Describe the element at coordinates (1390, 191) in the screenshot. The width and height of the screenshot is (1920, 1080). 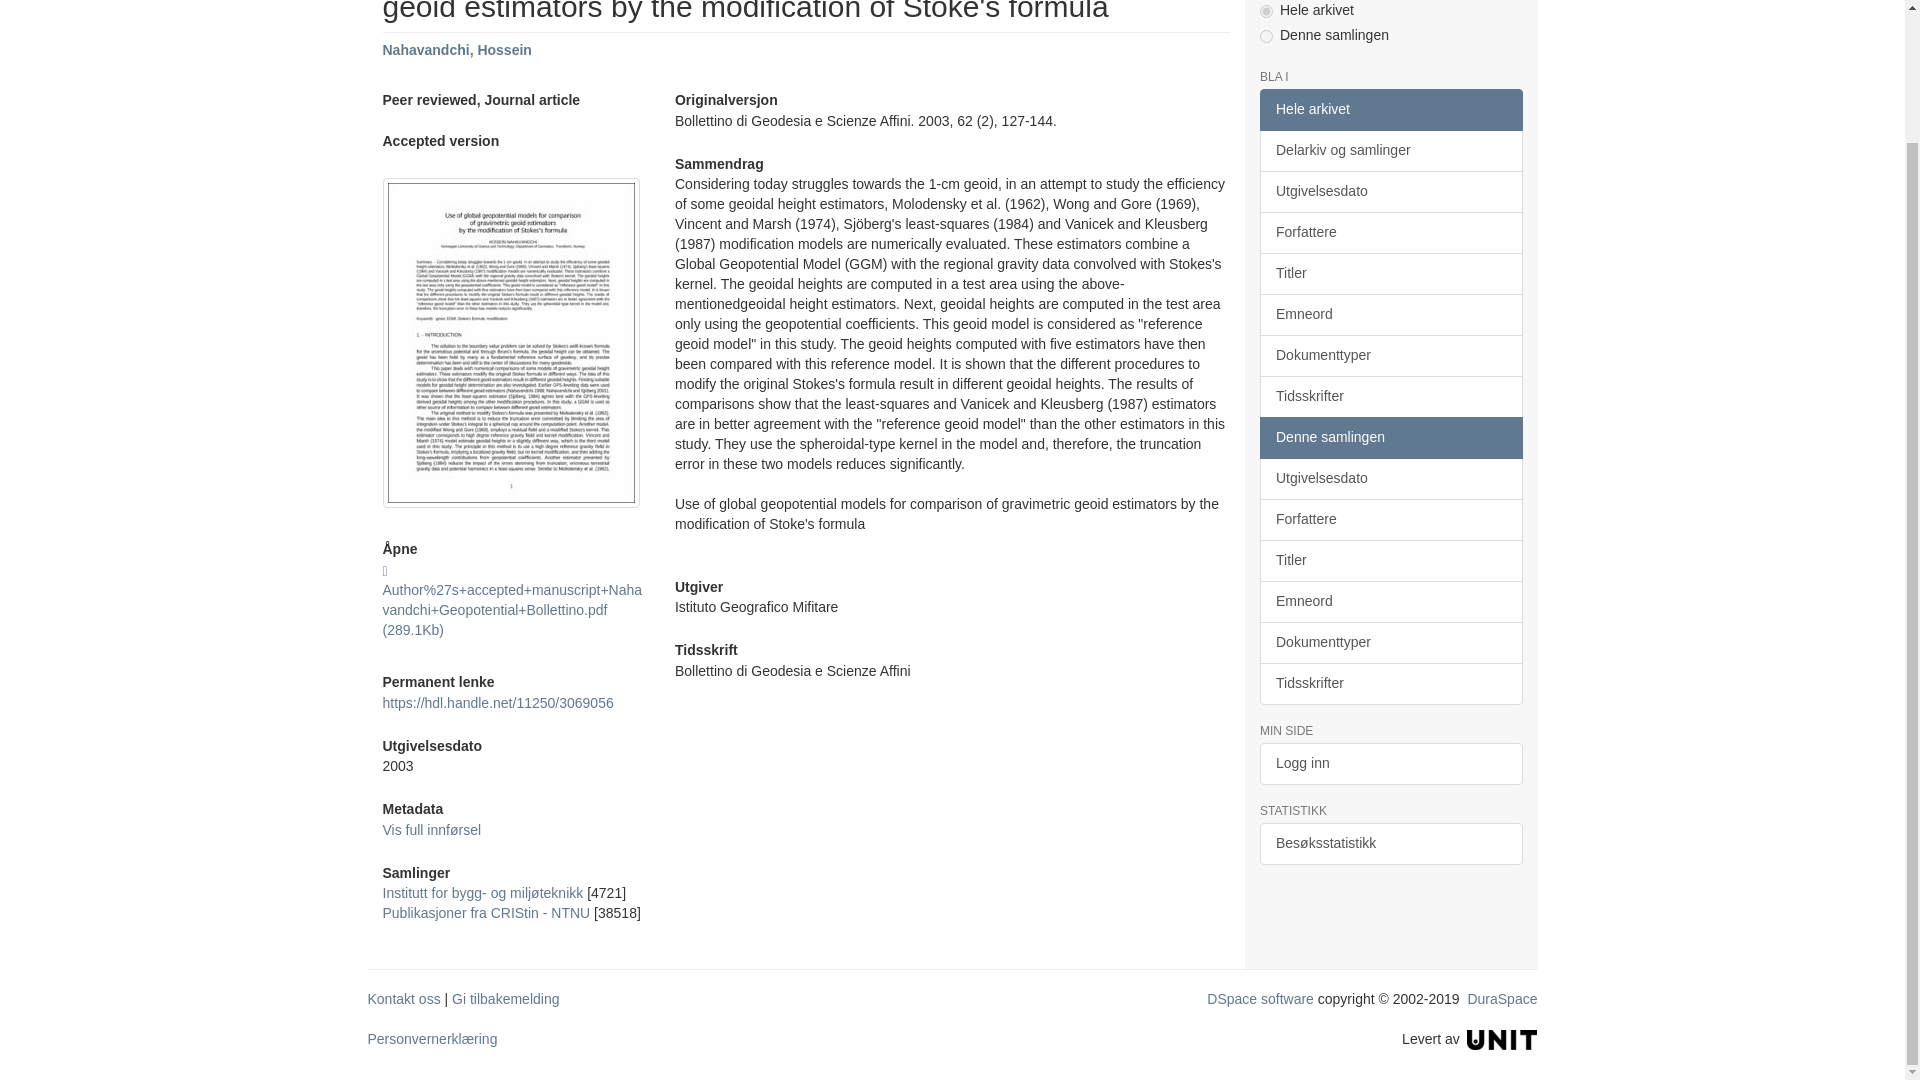
I see `Utgivelsesdato` at that location.